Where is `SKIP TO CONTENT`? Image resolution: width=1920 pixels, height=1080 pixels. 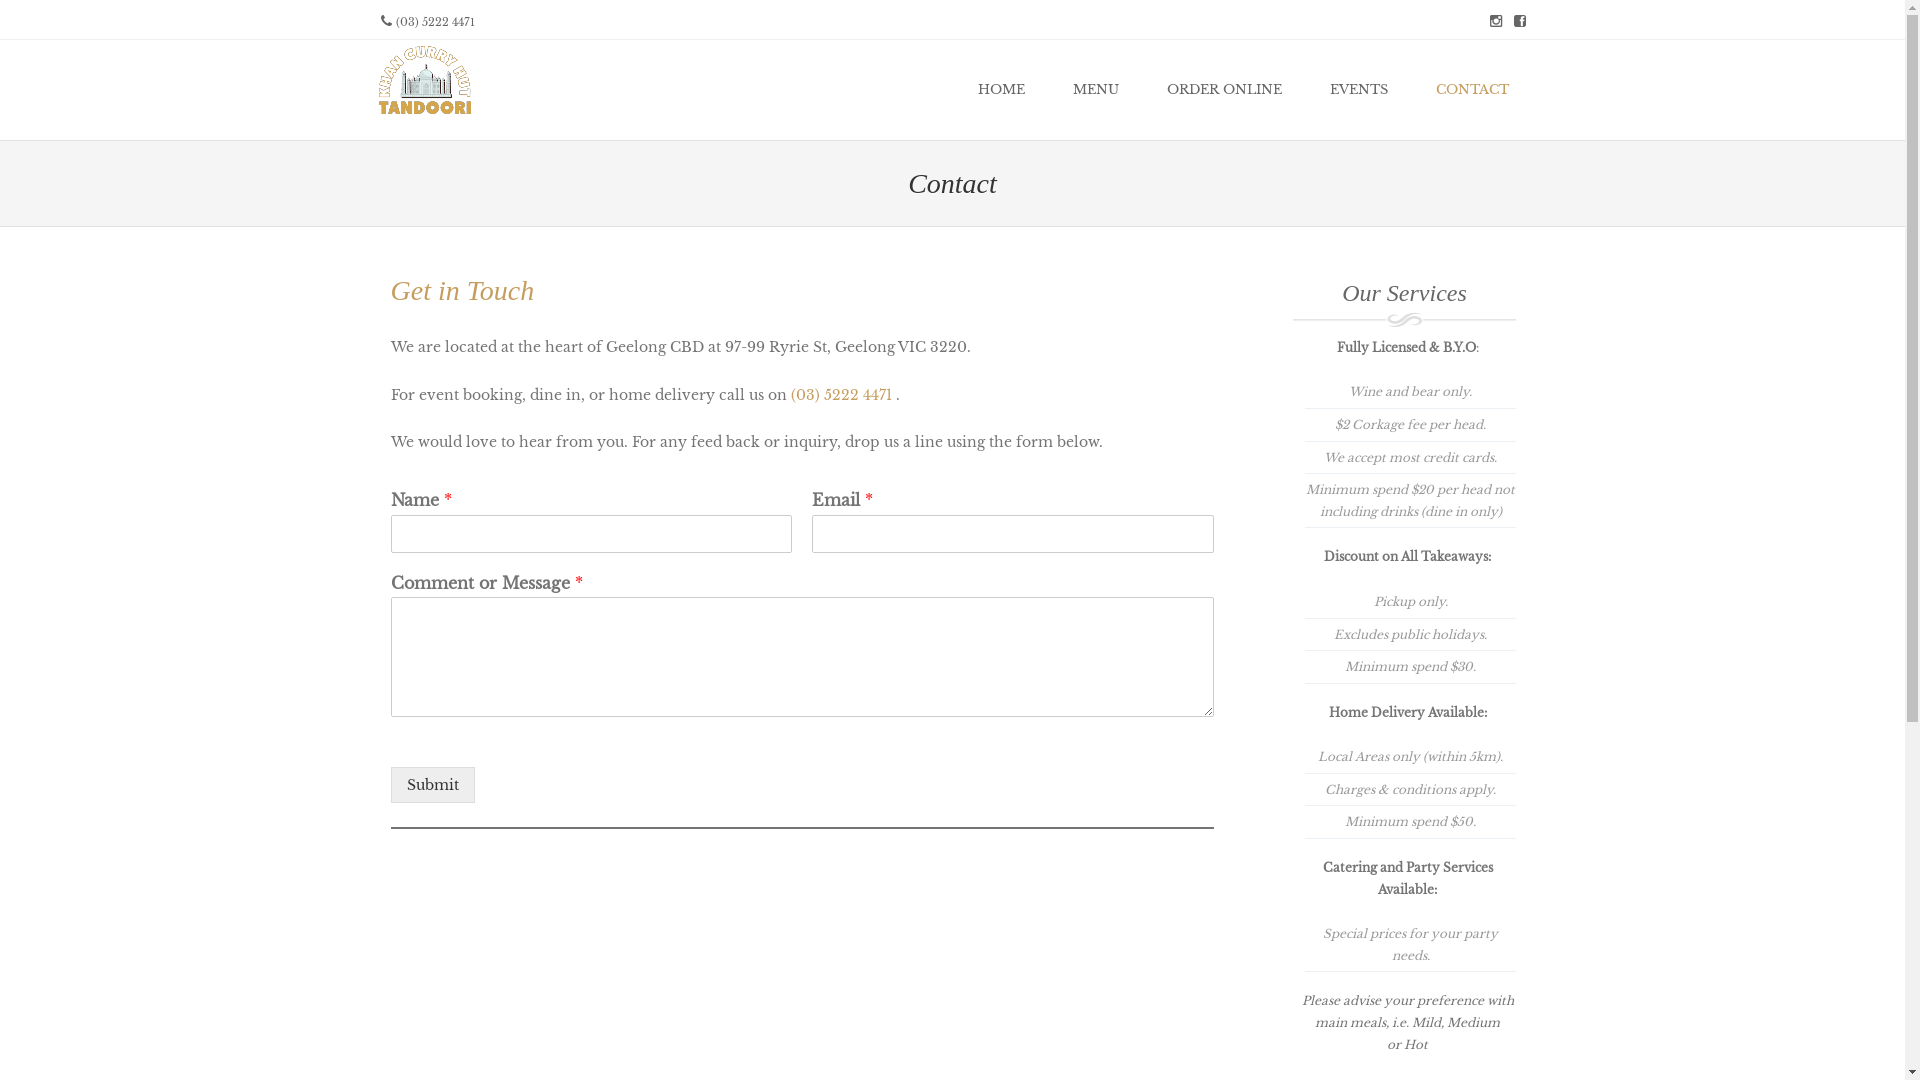
SKIP TO CONTENT is located at coordinates (870, 90).